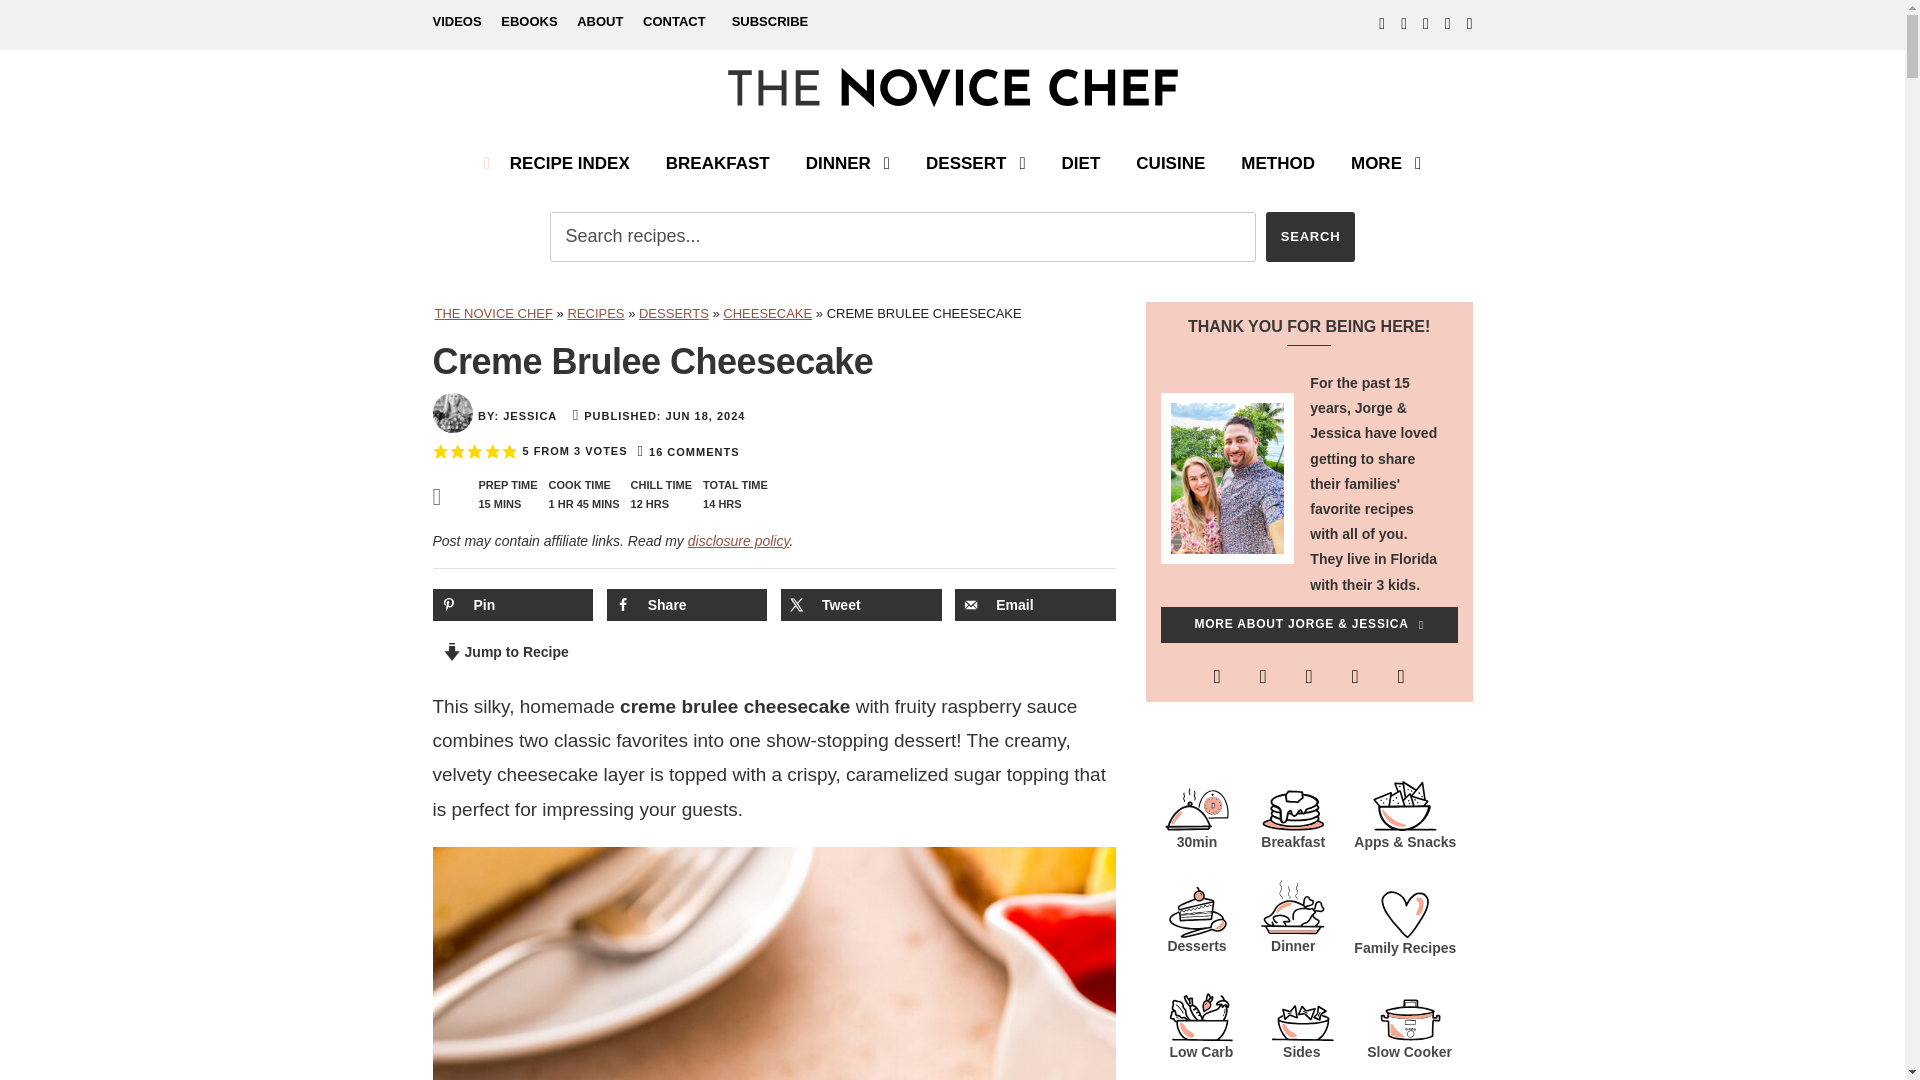  I want to click on Share on Facebook, so click(687, 604).